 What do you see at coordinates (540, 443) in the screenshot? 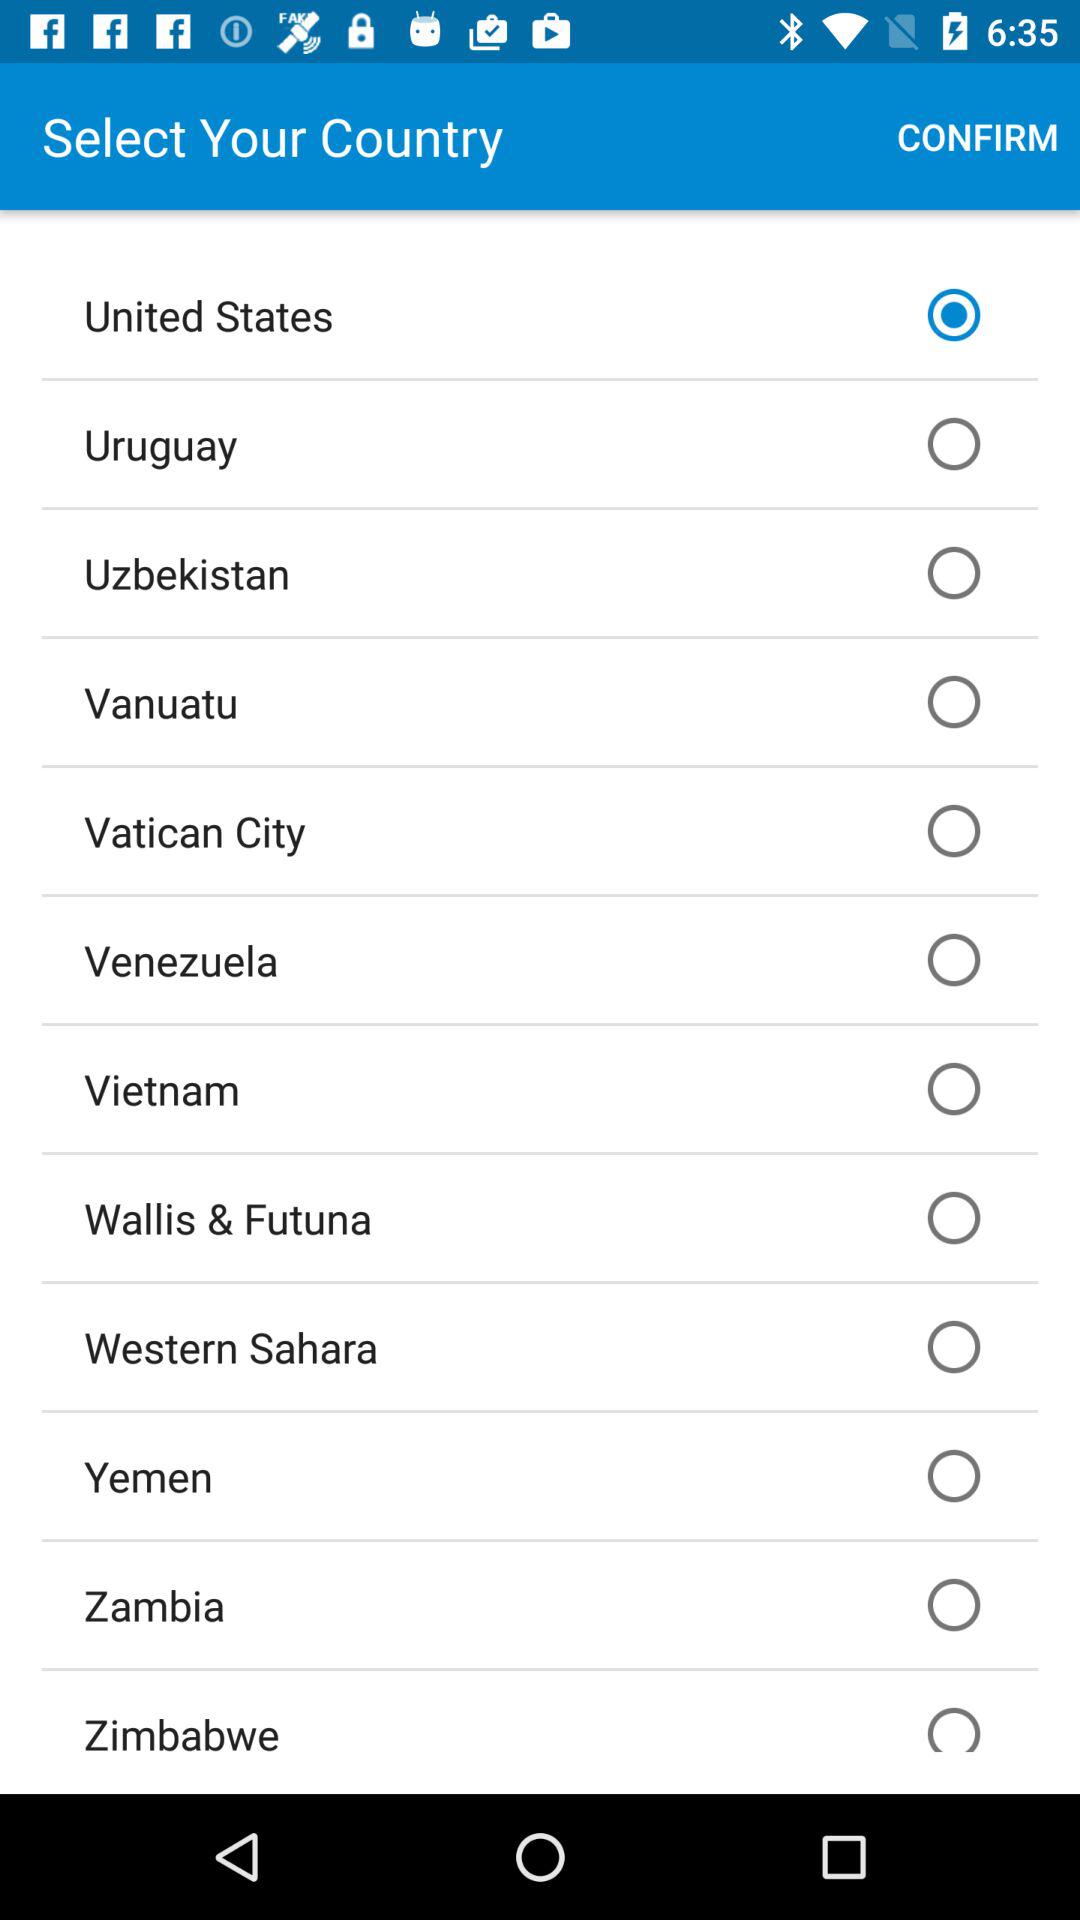
I see `scroll to uruguay` at bounding box center [540, 443].